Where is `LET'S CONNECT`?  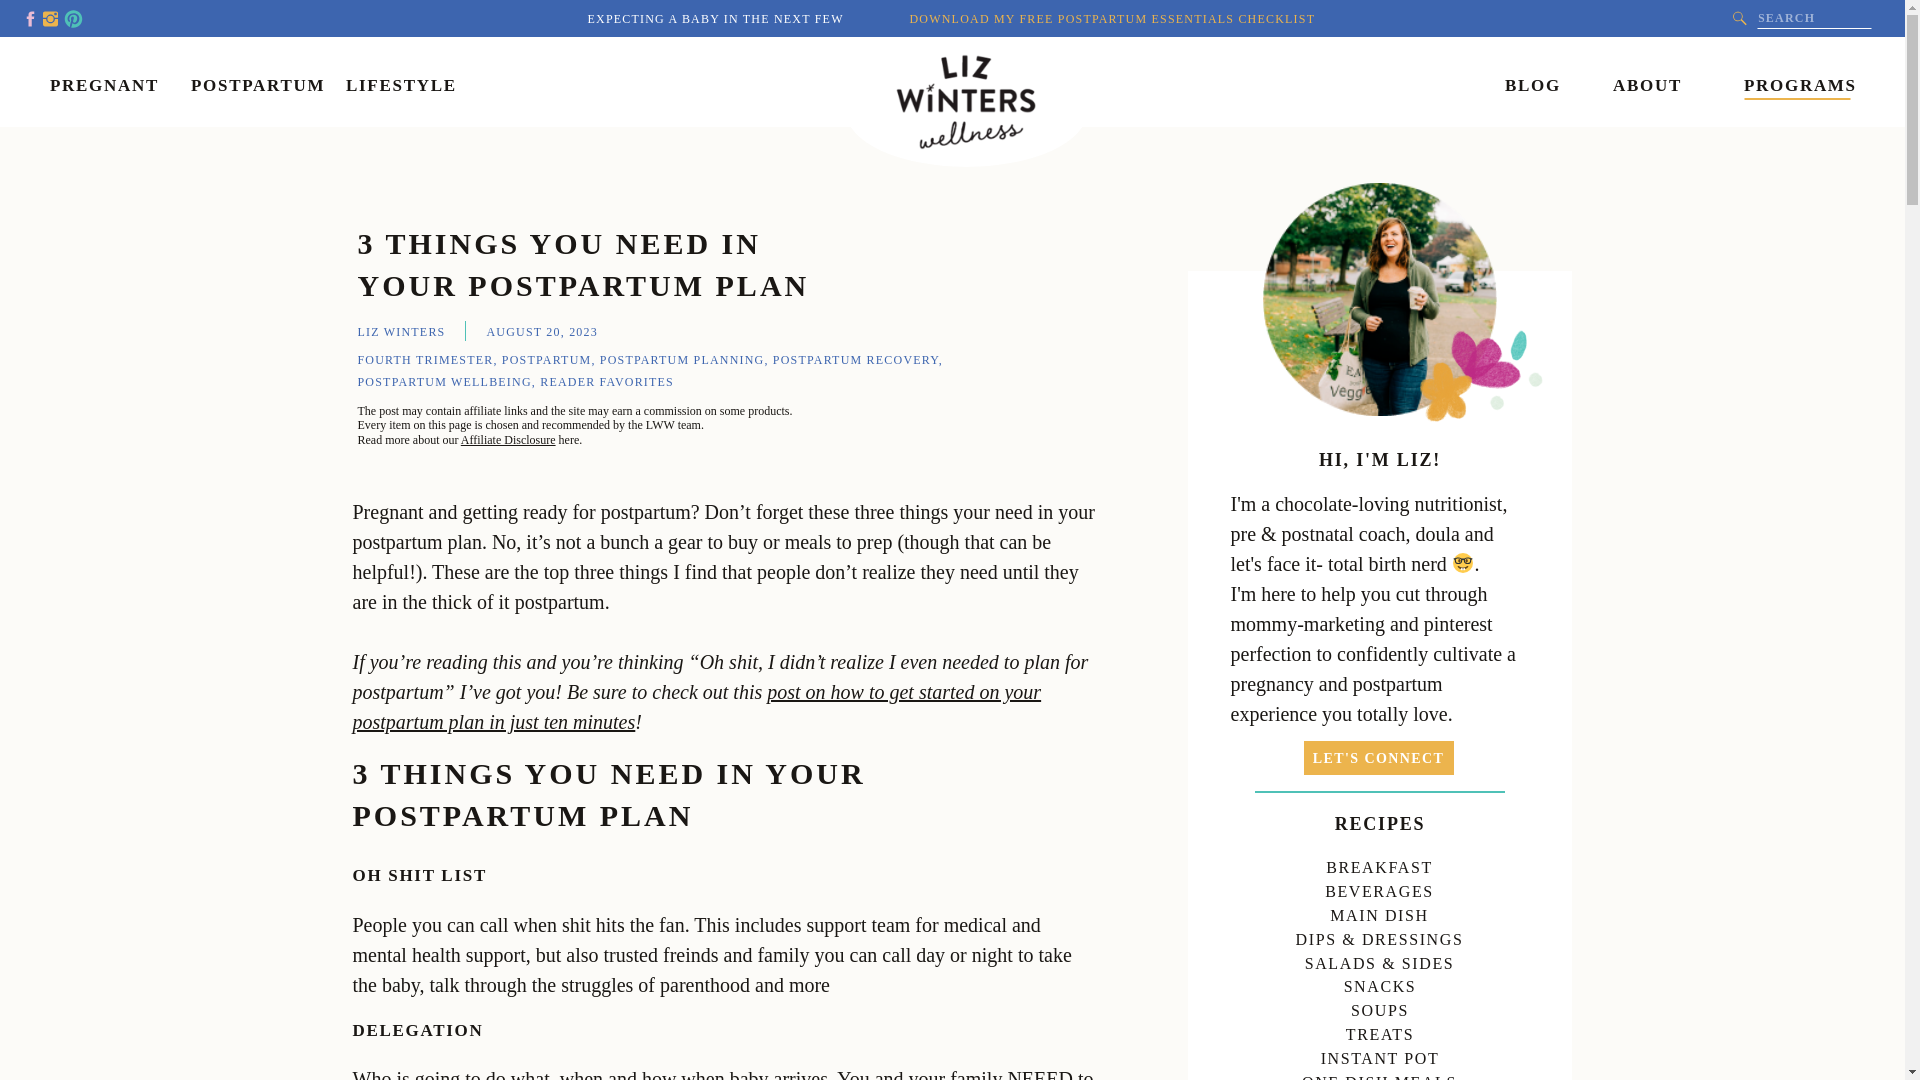 LET'S CONNECT is located at coordinates (1378, 758).